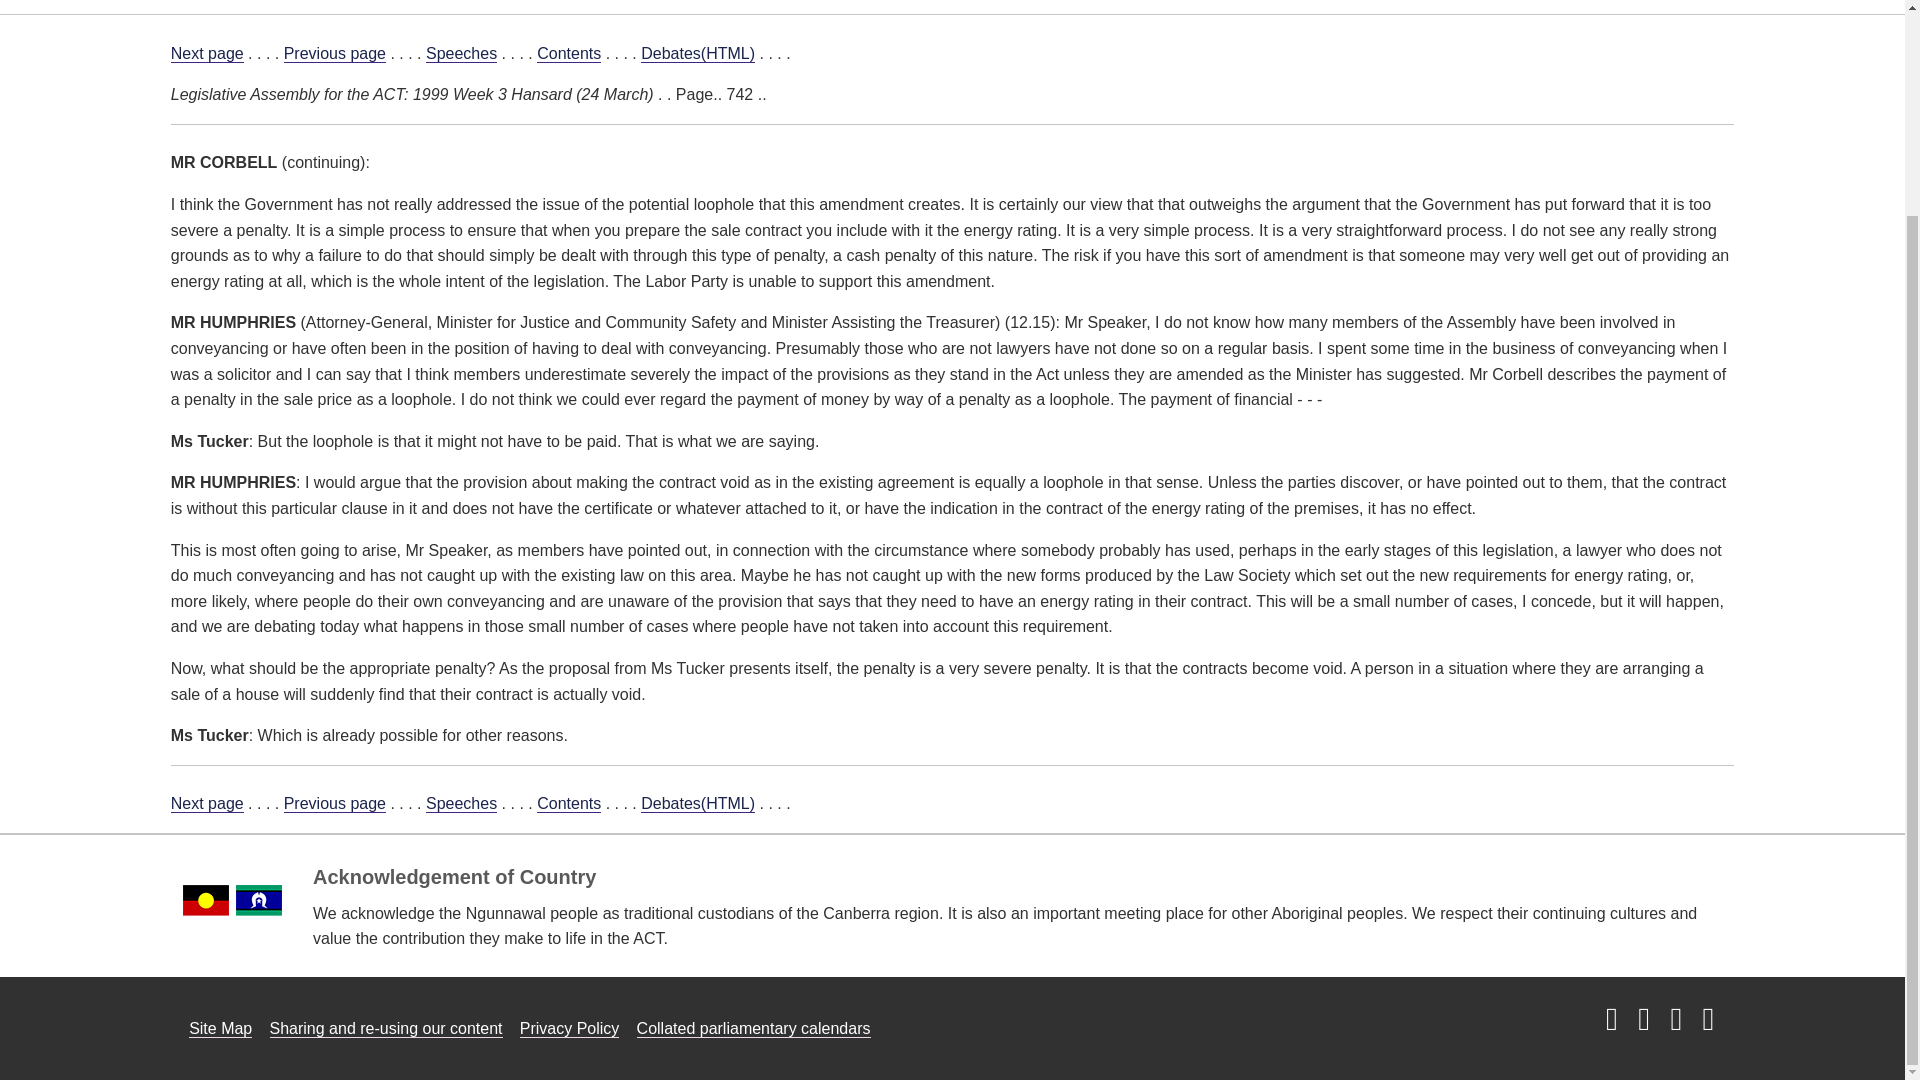  What do you see at coordinates (568, 804) in the screenshot?
I see `Contents` at bounding box center [568, 804].